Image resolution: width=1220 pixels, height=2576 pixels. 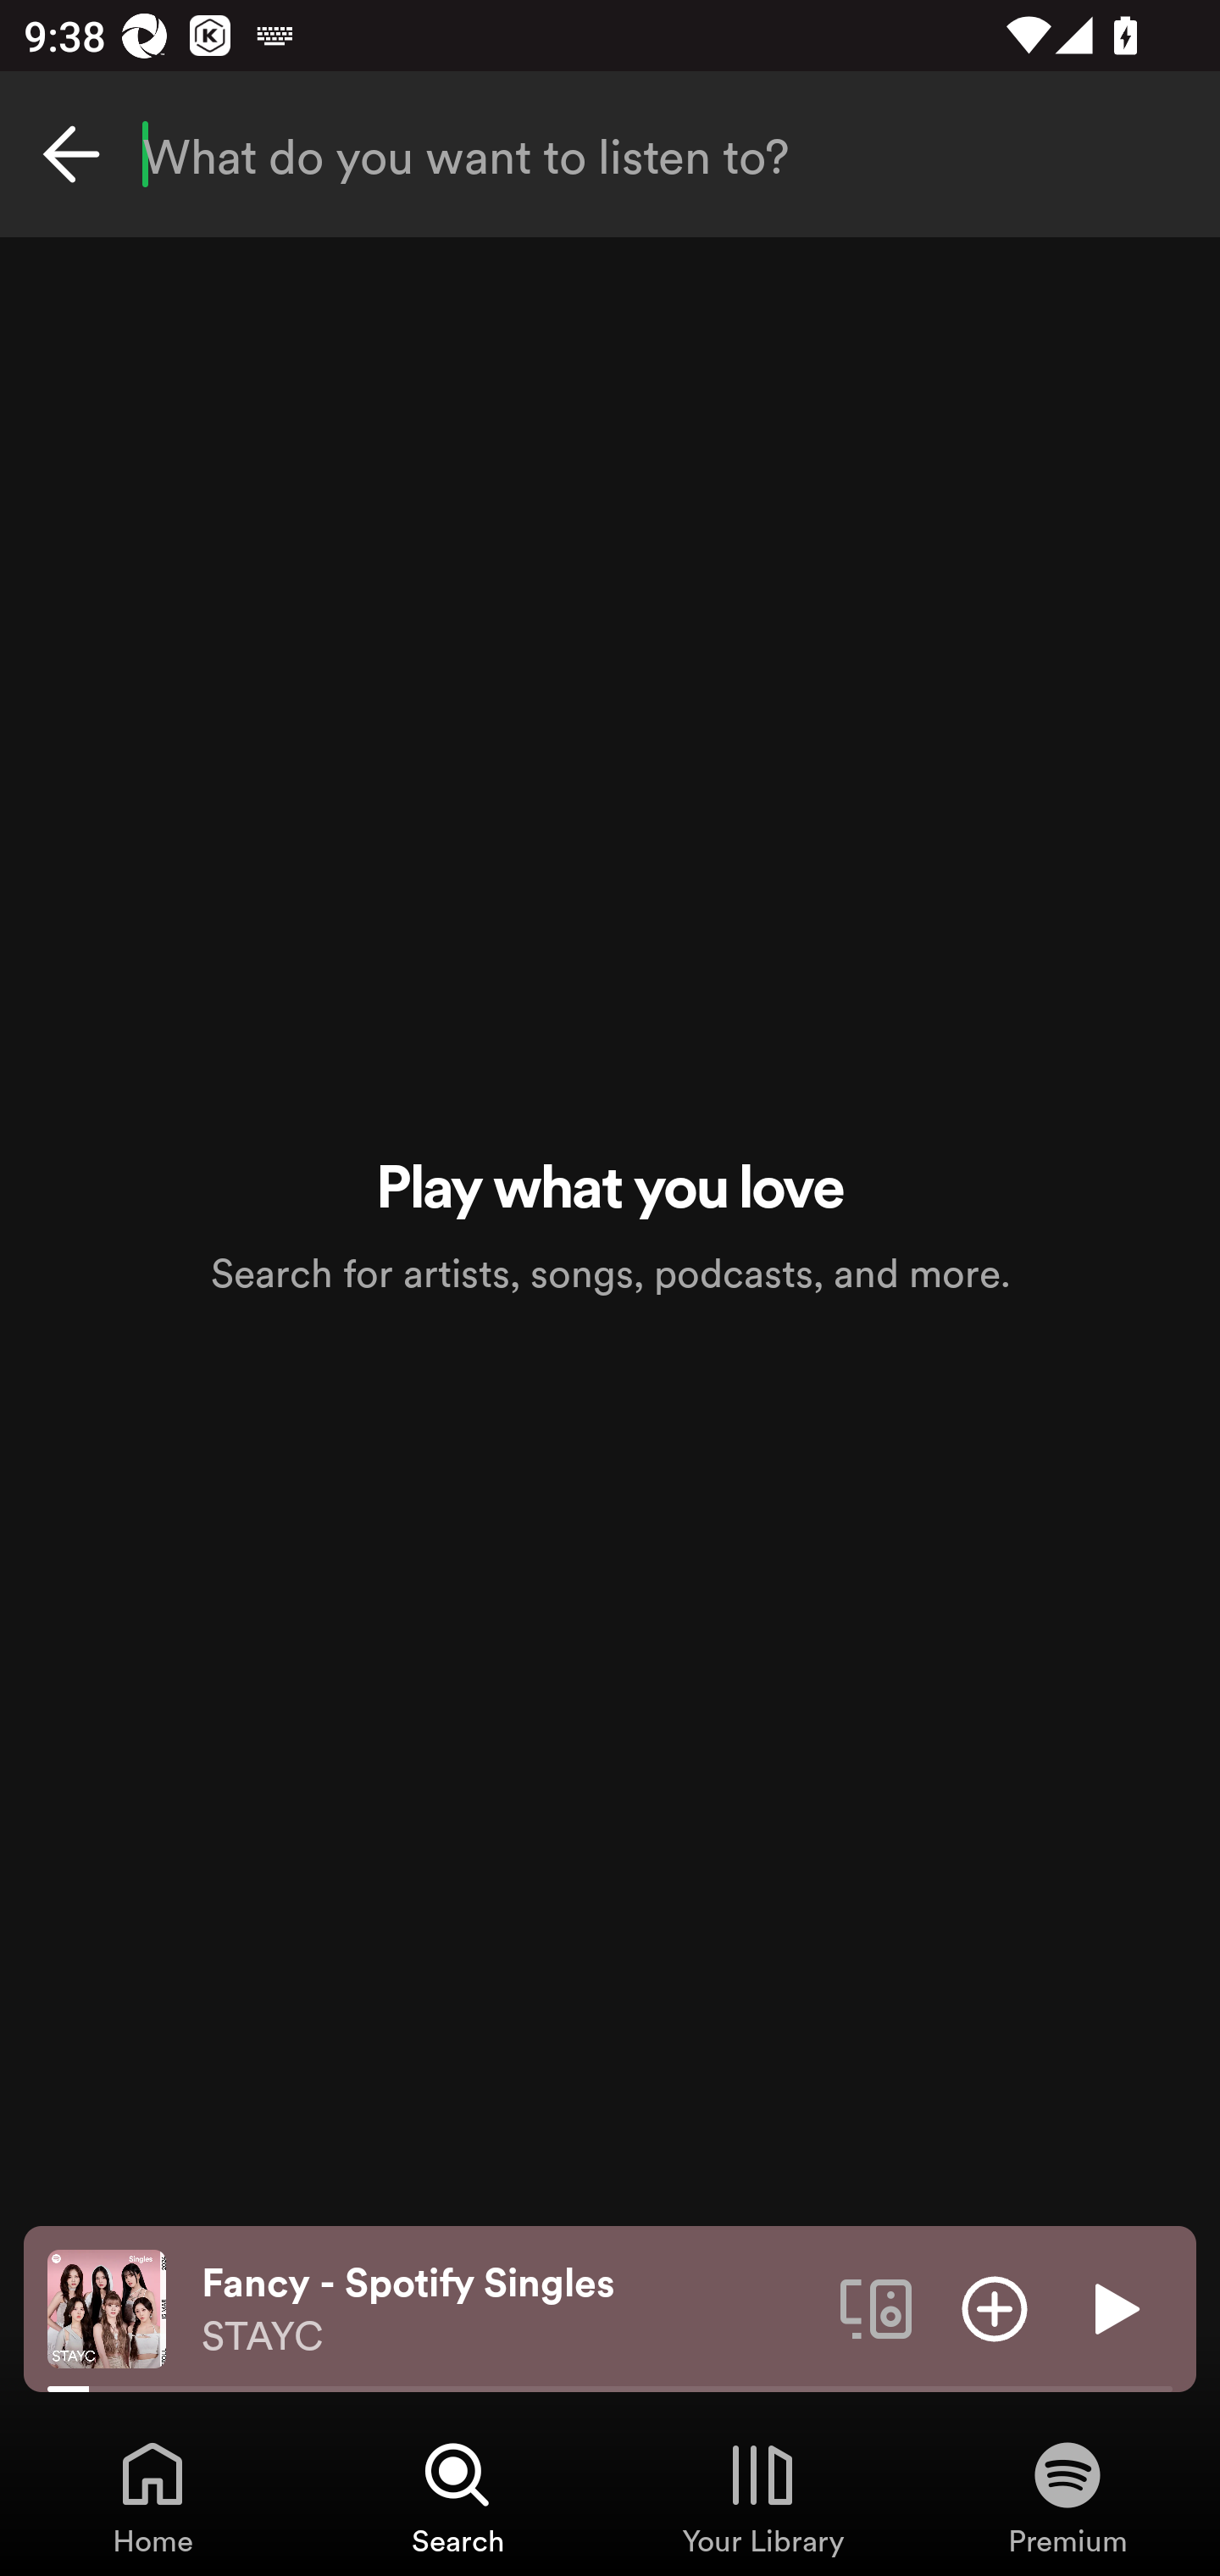 I want to click on Premium, Tab 4 of 4 Premium Premium, so click(x=1067, y=2496).